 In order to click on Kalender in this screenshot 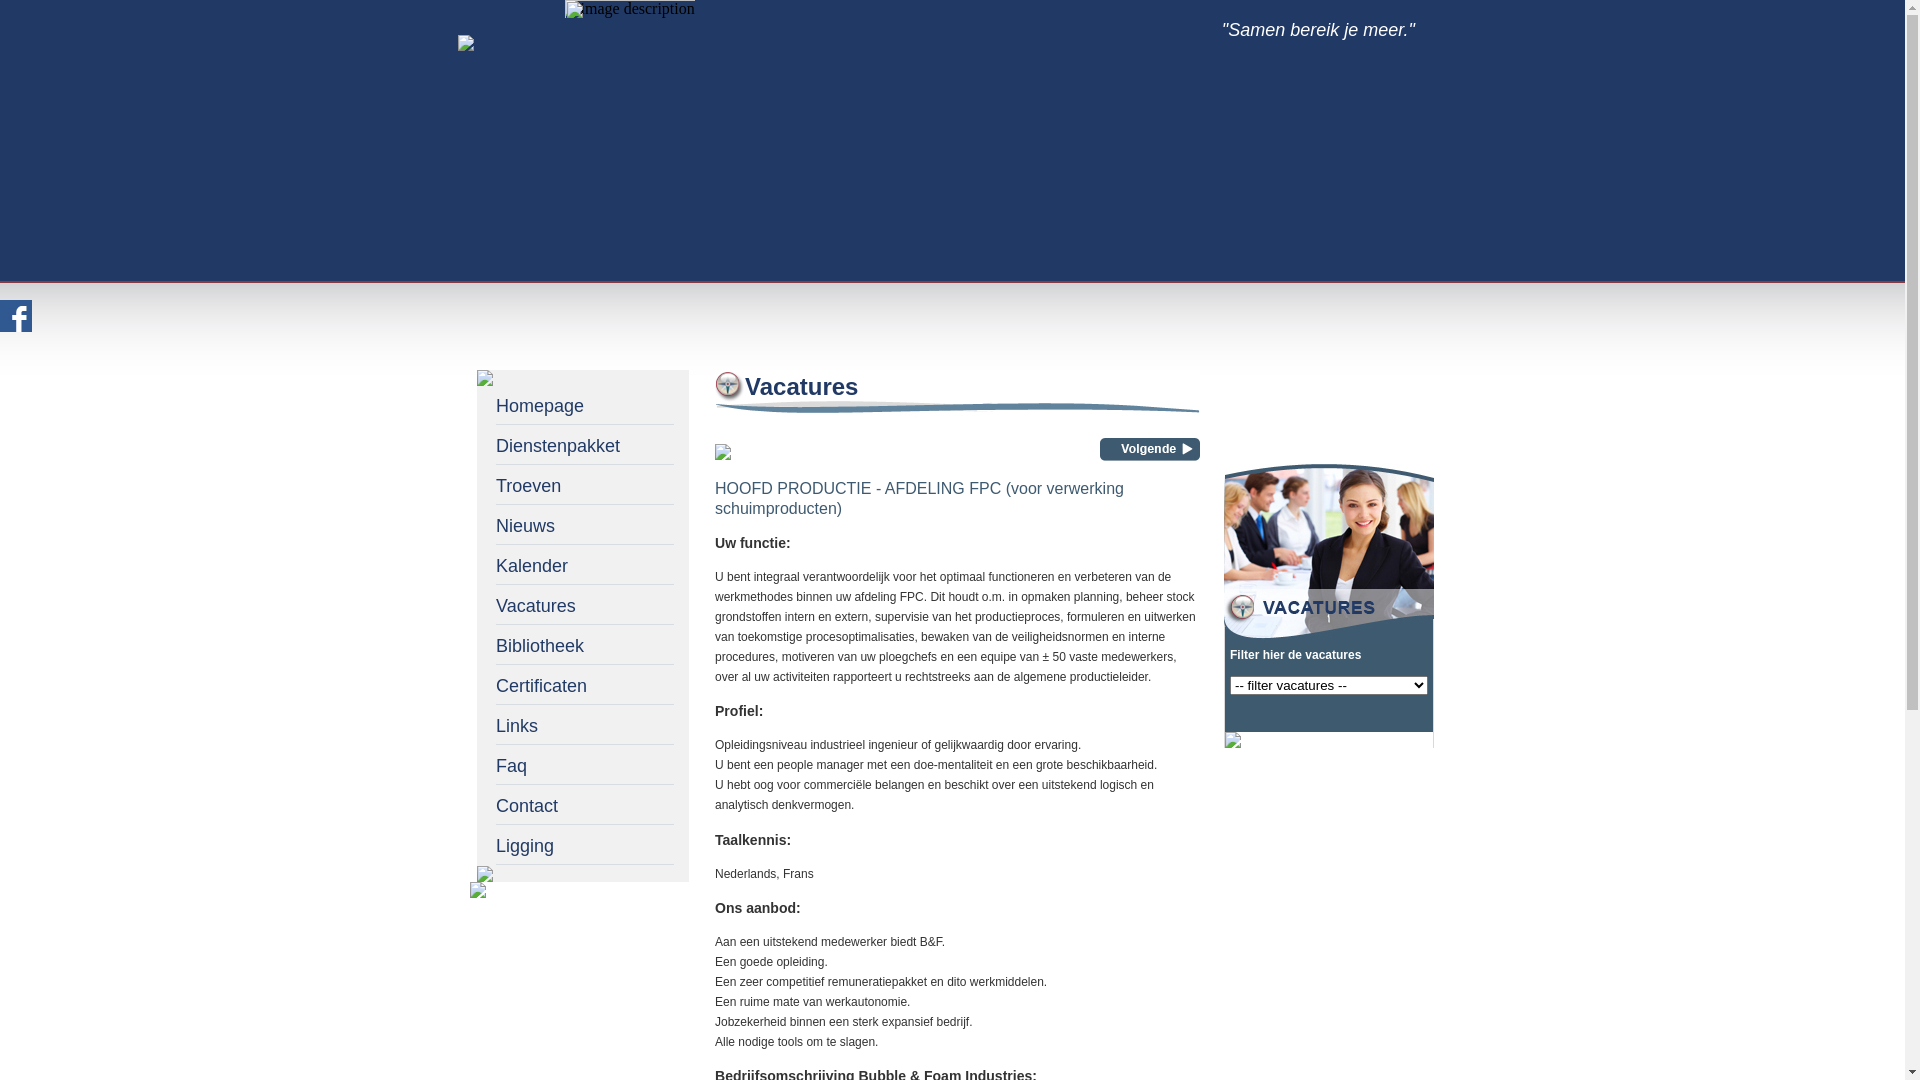, I will do `click(583, 562)`.